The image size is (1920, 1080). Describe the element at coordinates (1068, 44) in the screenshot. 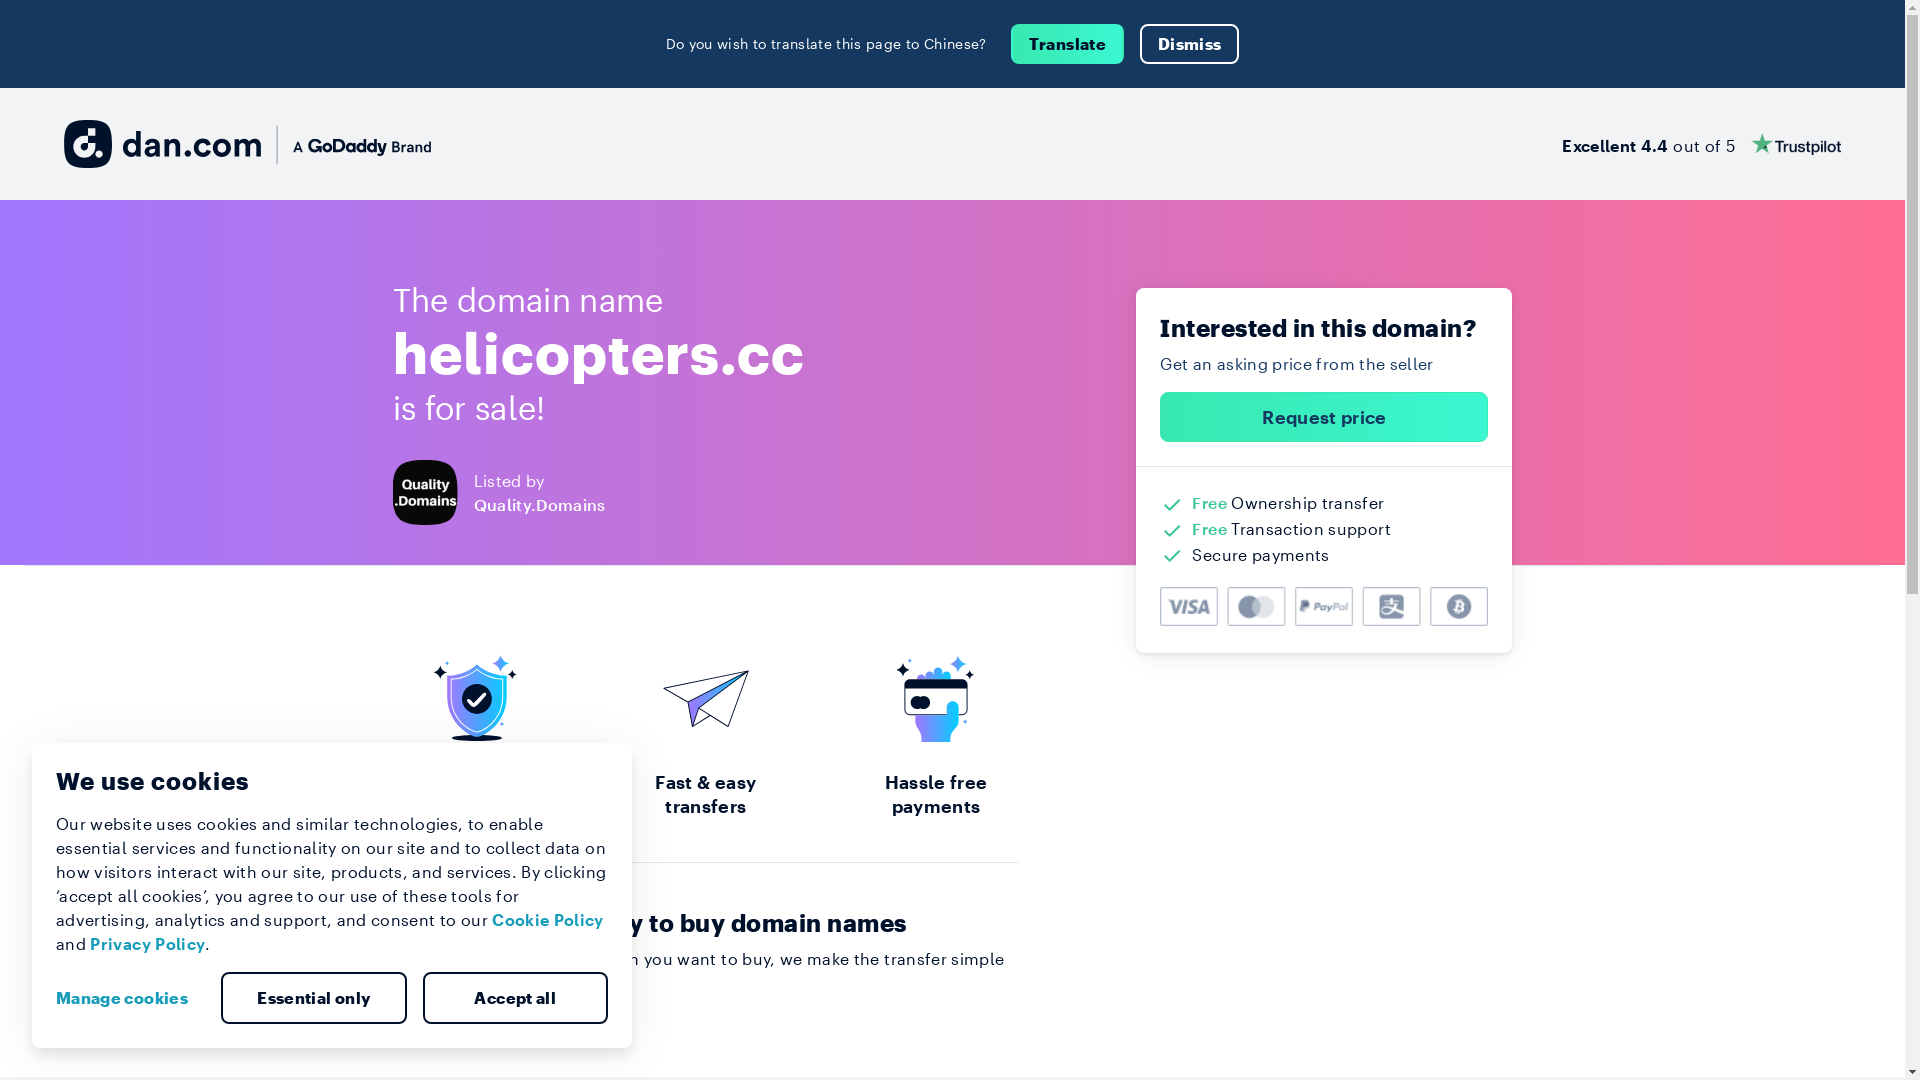

I see `Translate` at that location.